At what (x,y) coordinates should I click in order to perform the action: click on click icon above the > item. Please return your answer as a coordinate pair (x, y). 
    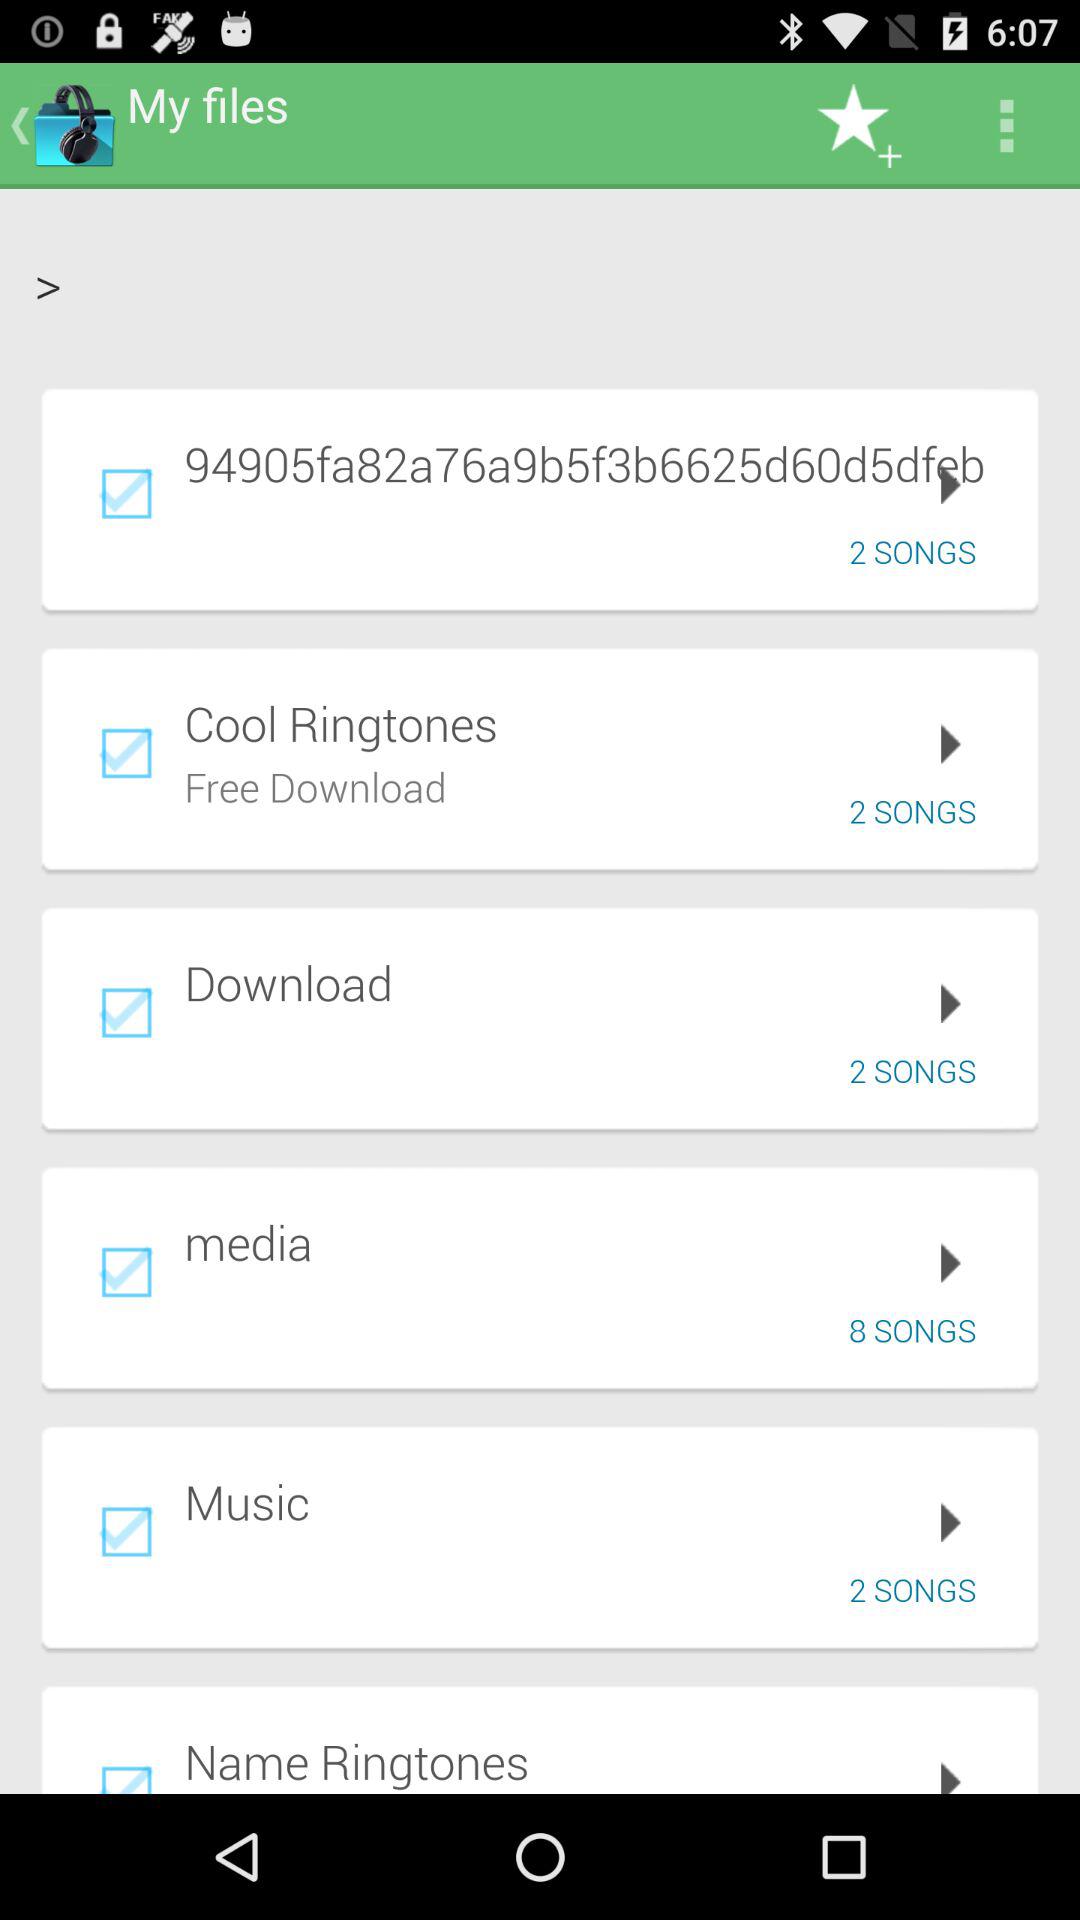
    Looking at the image, I should click on (859, 126).